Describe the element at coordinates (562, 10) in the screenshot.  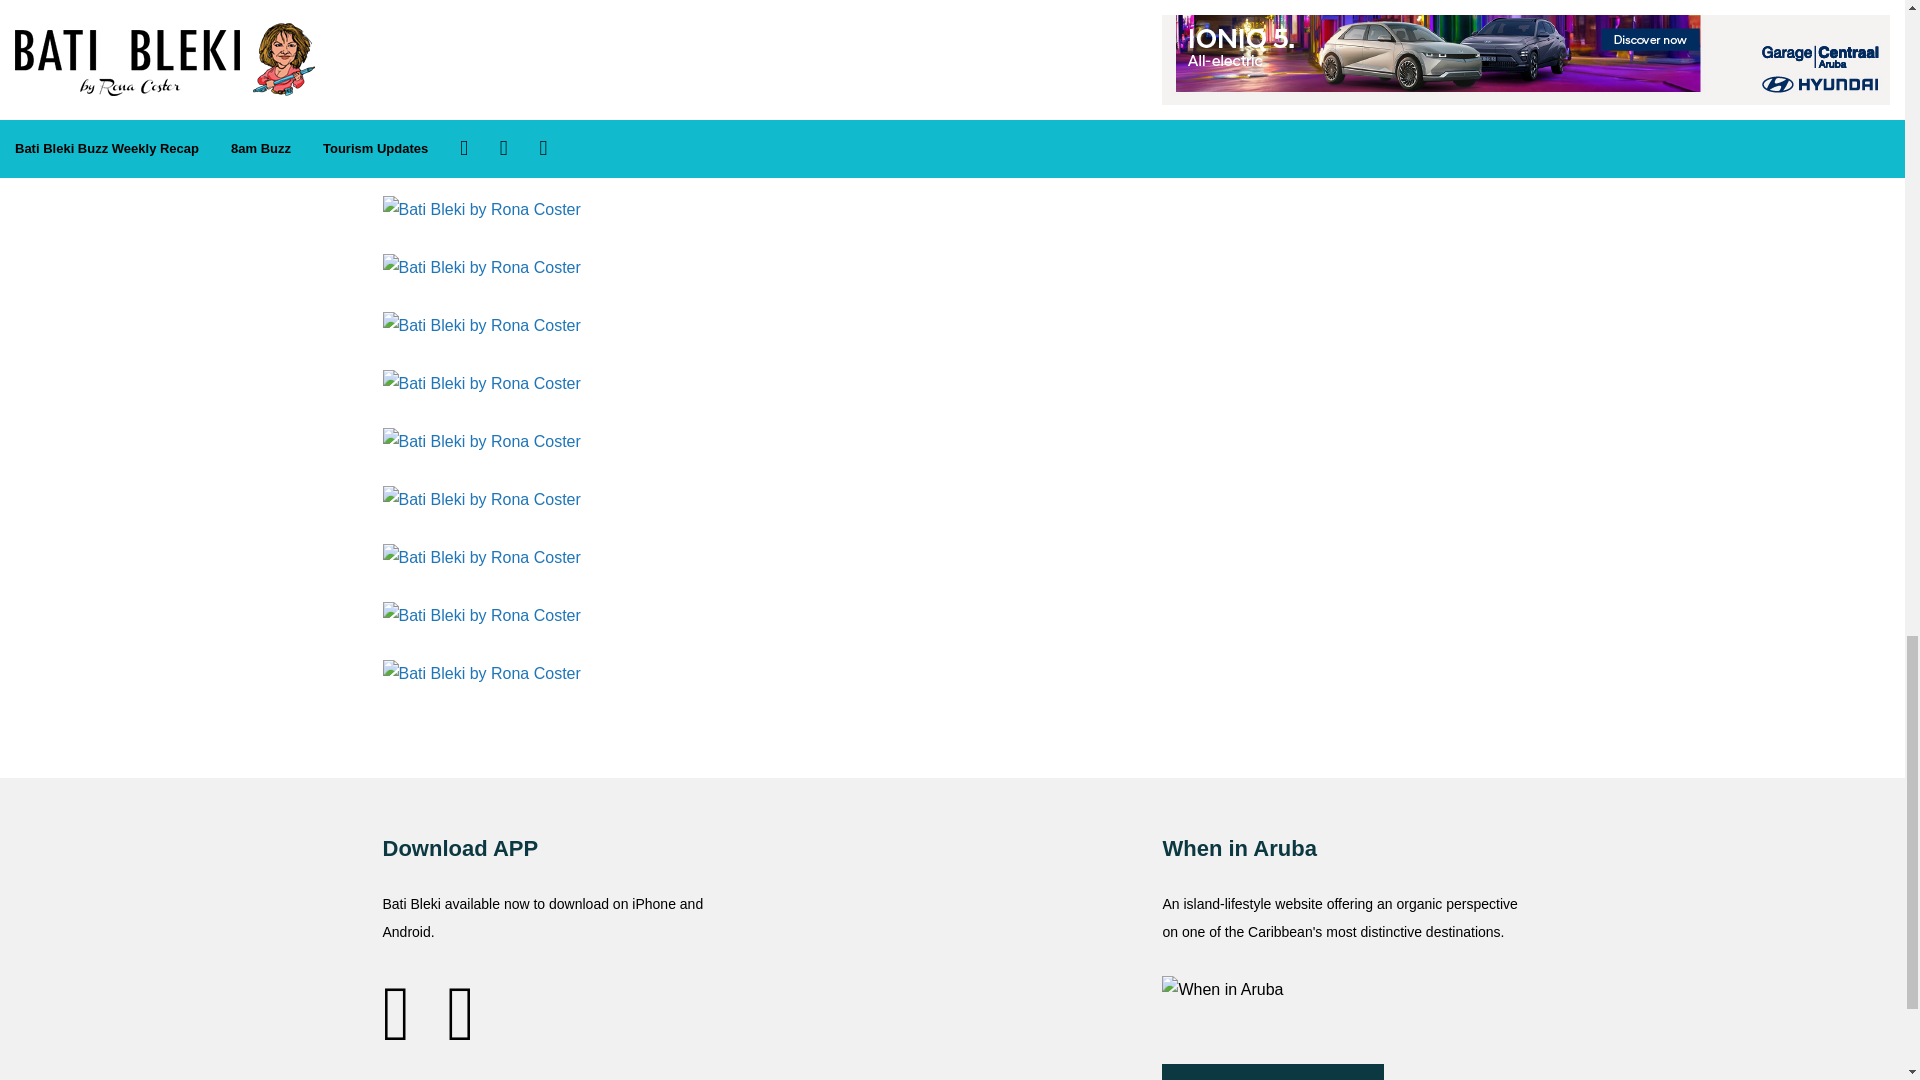
I see `SOME GOOD NEWS IN HEALTH CARE` at that location.